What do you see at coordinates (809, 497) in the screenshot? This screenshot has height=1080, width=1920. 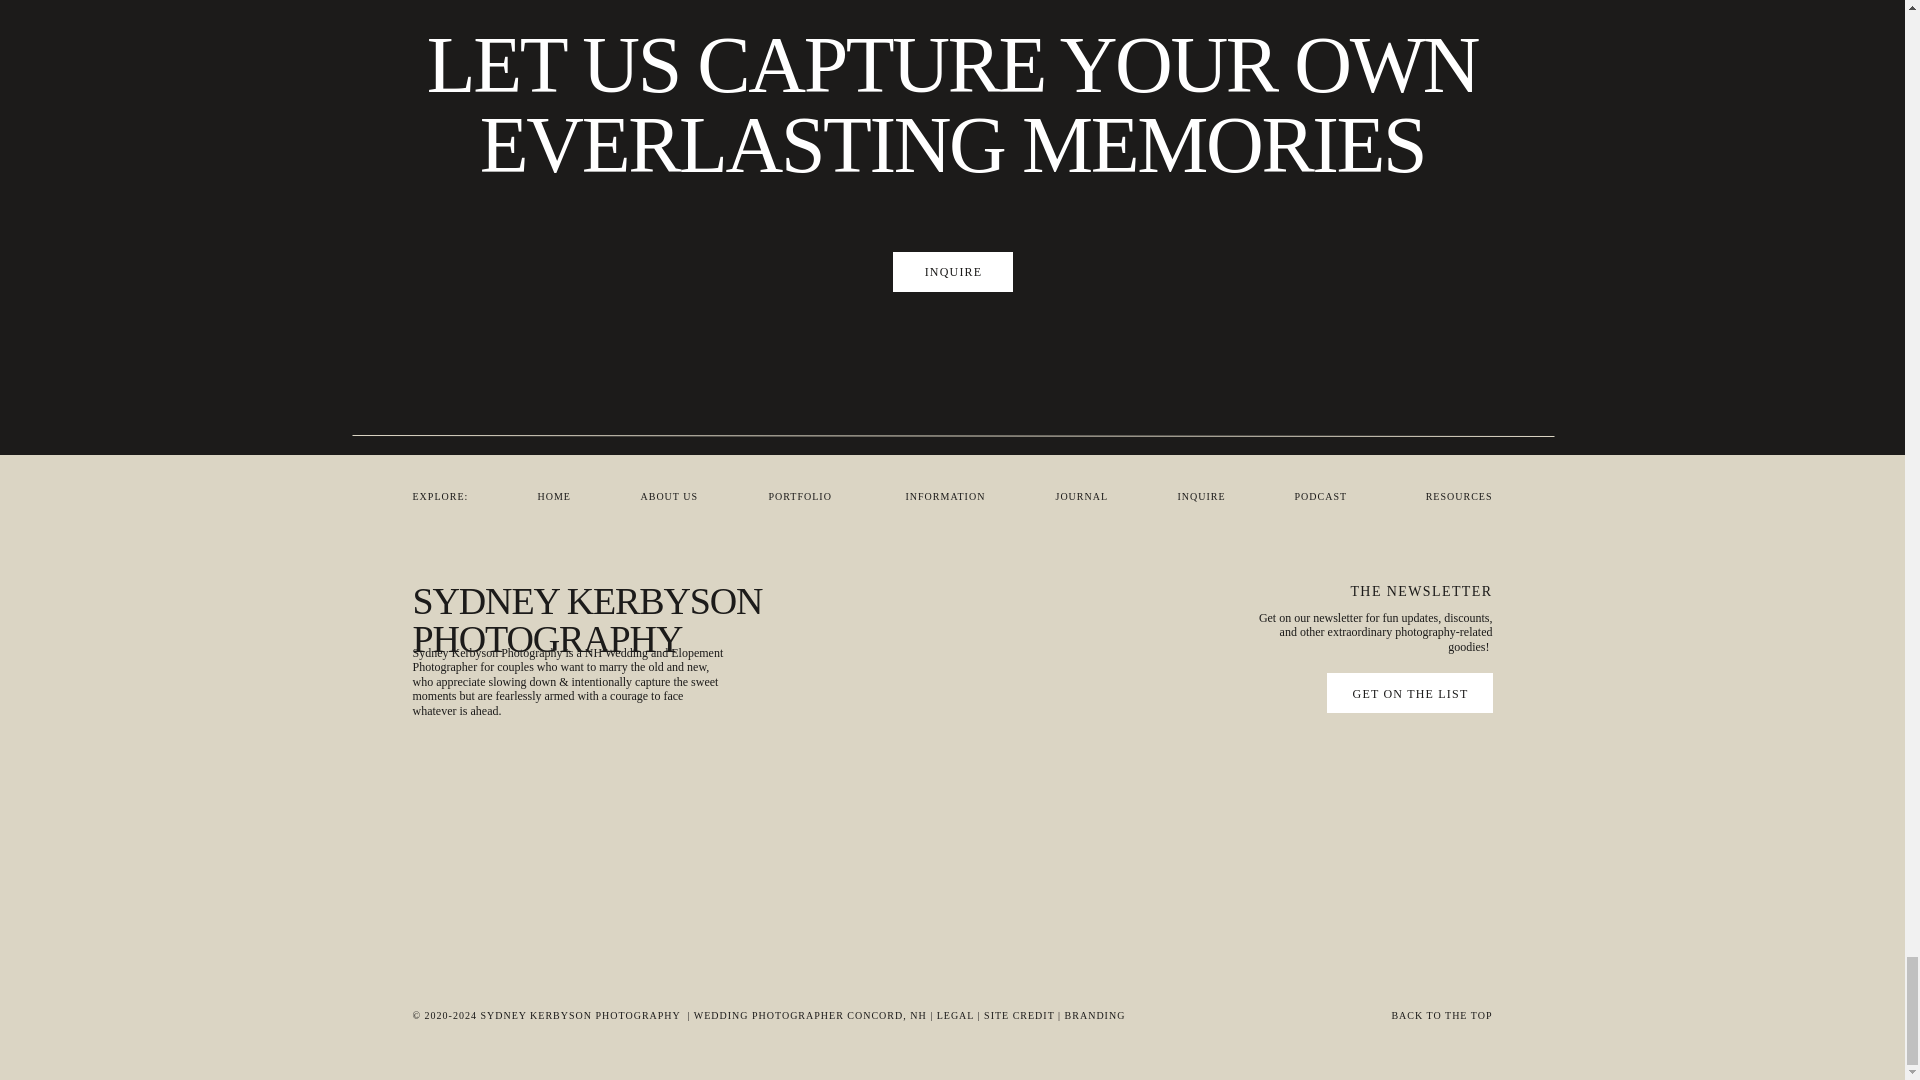 I see `PORTFOLIO` at bounding box center [809, 497].